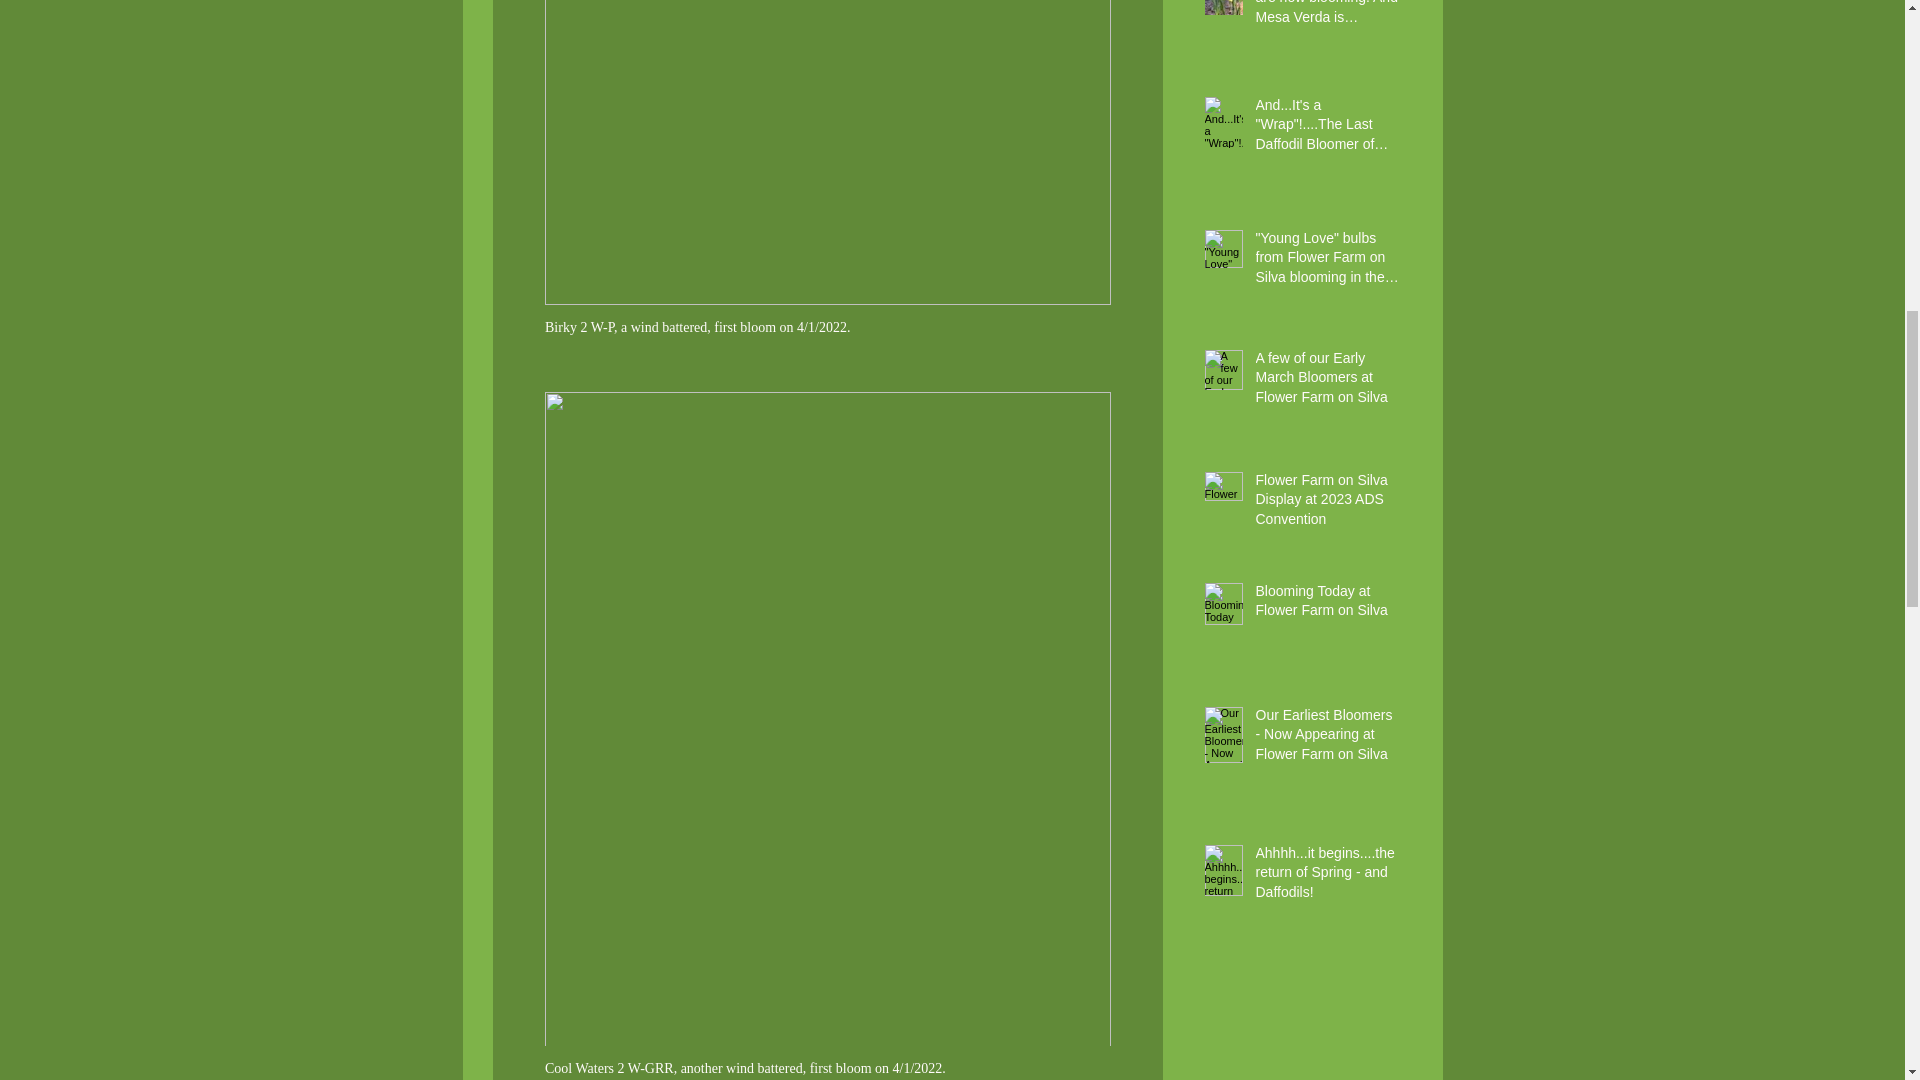  What do you see at coordinates (1327, 382) in the screenshot?
I see `A few of our Early March Bloomers at Flower Farm on Silva` at bounding box center [1327, 382].